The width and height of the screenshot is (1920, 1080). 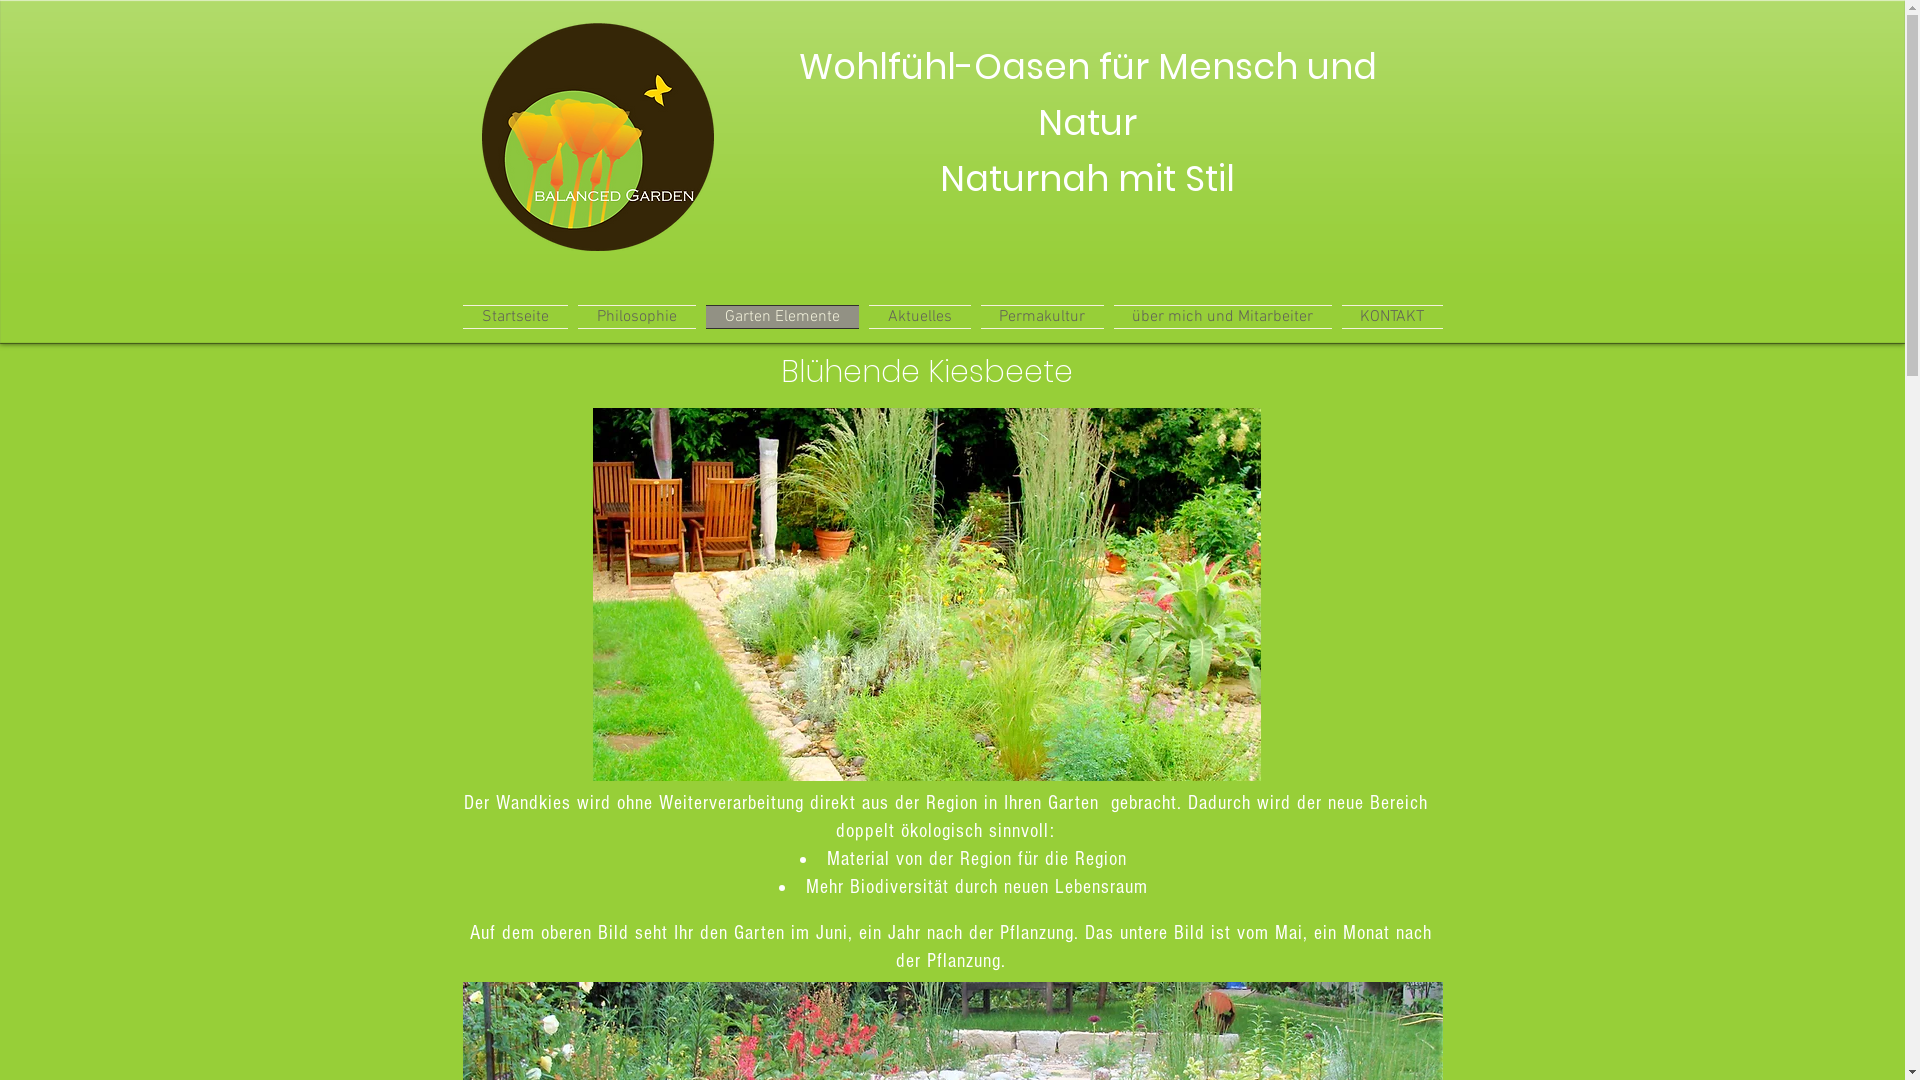 What do you see at coordinates (782, 308) in the screenshot?
I see `Garten Elemente` at bounding box center [782, 308].